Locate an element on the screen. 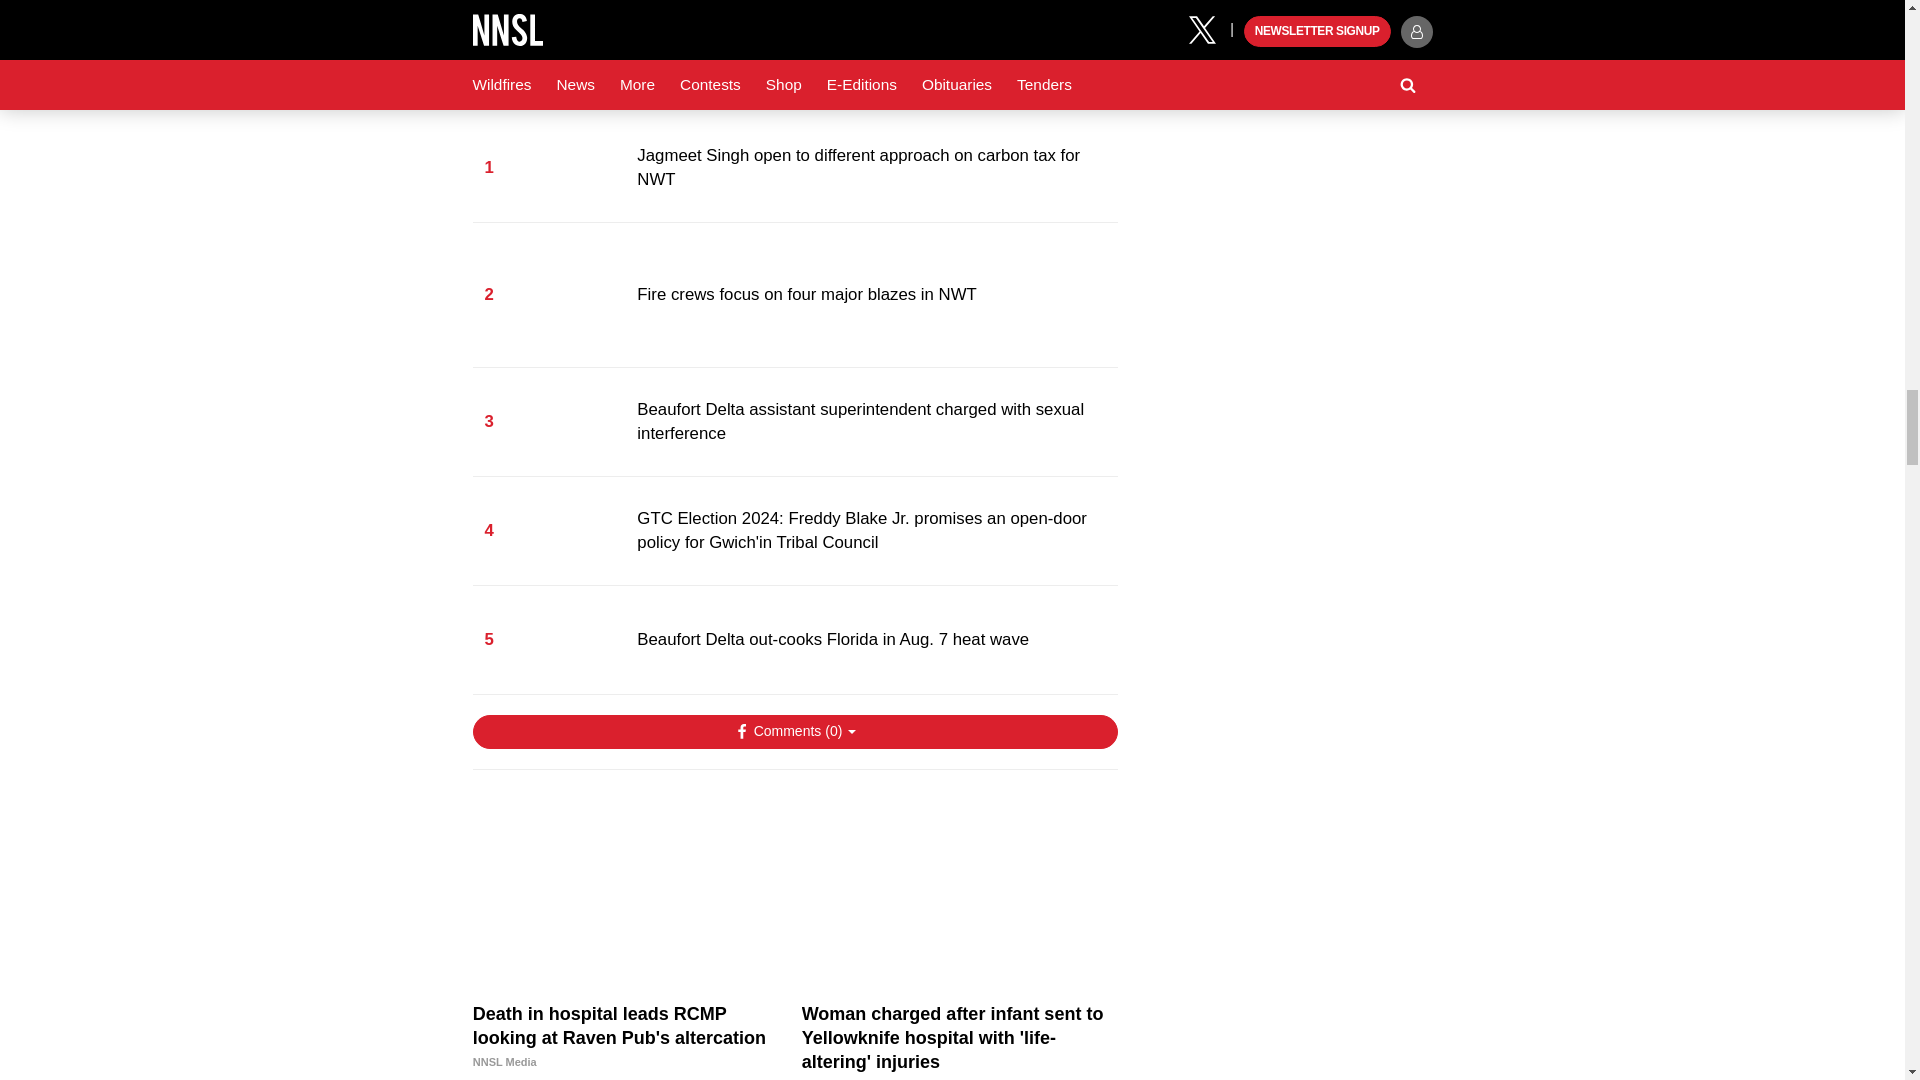  Show Comments is located at coordinates (794, 732).